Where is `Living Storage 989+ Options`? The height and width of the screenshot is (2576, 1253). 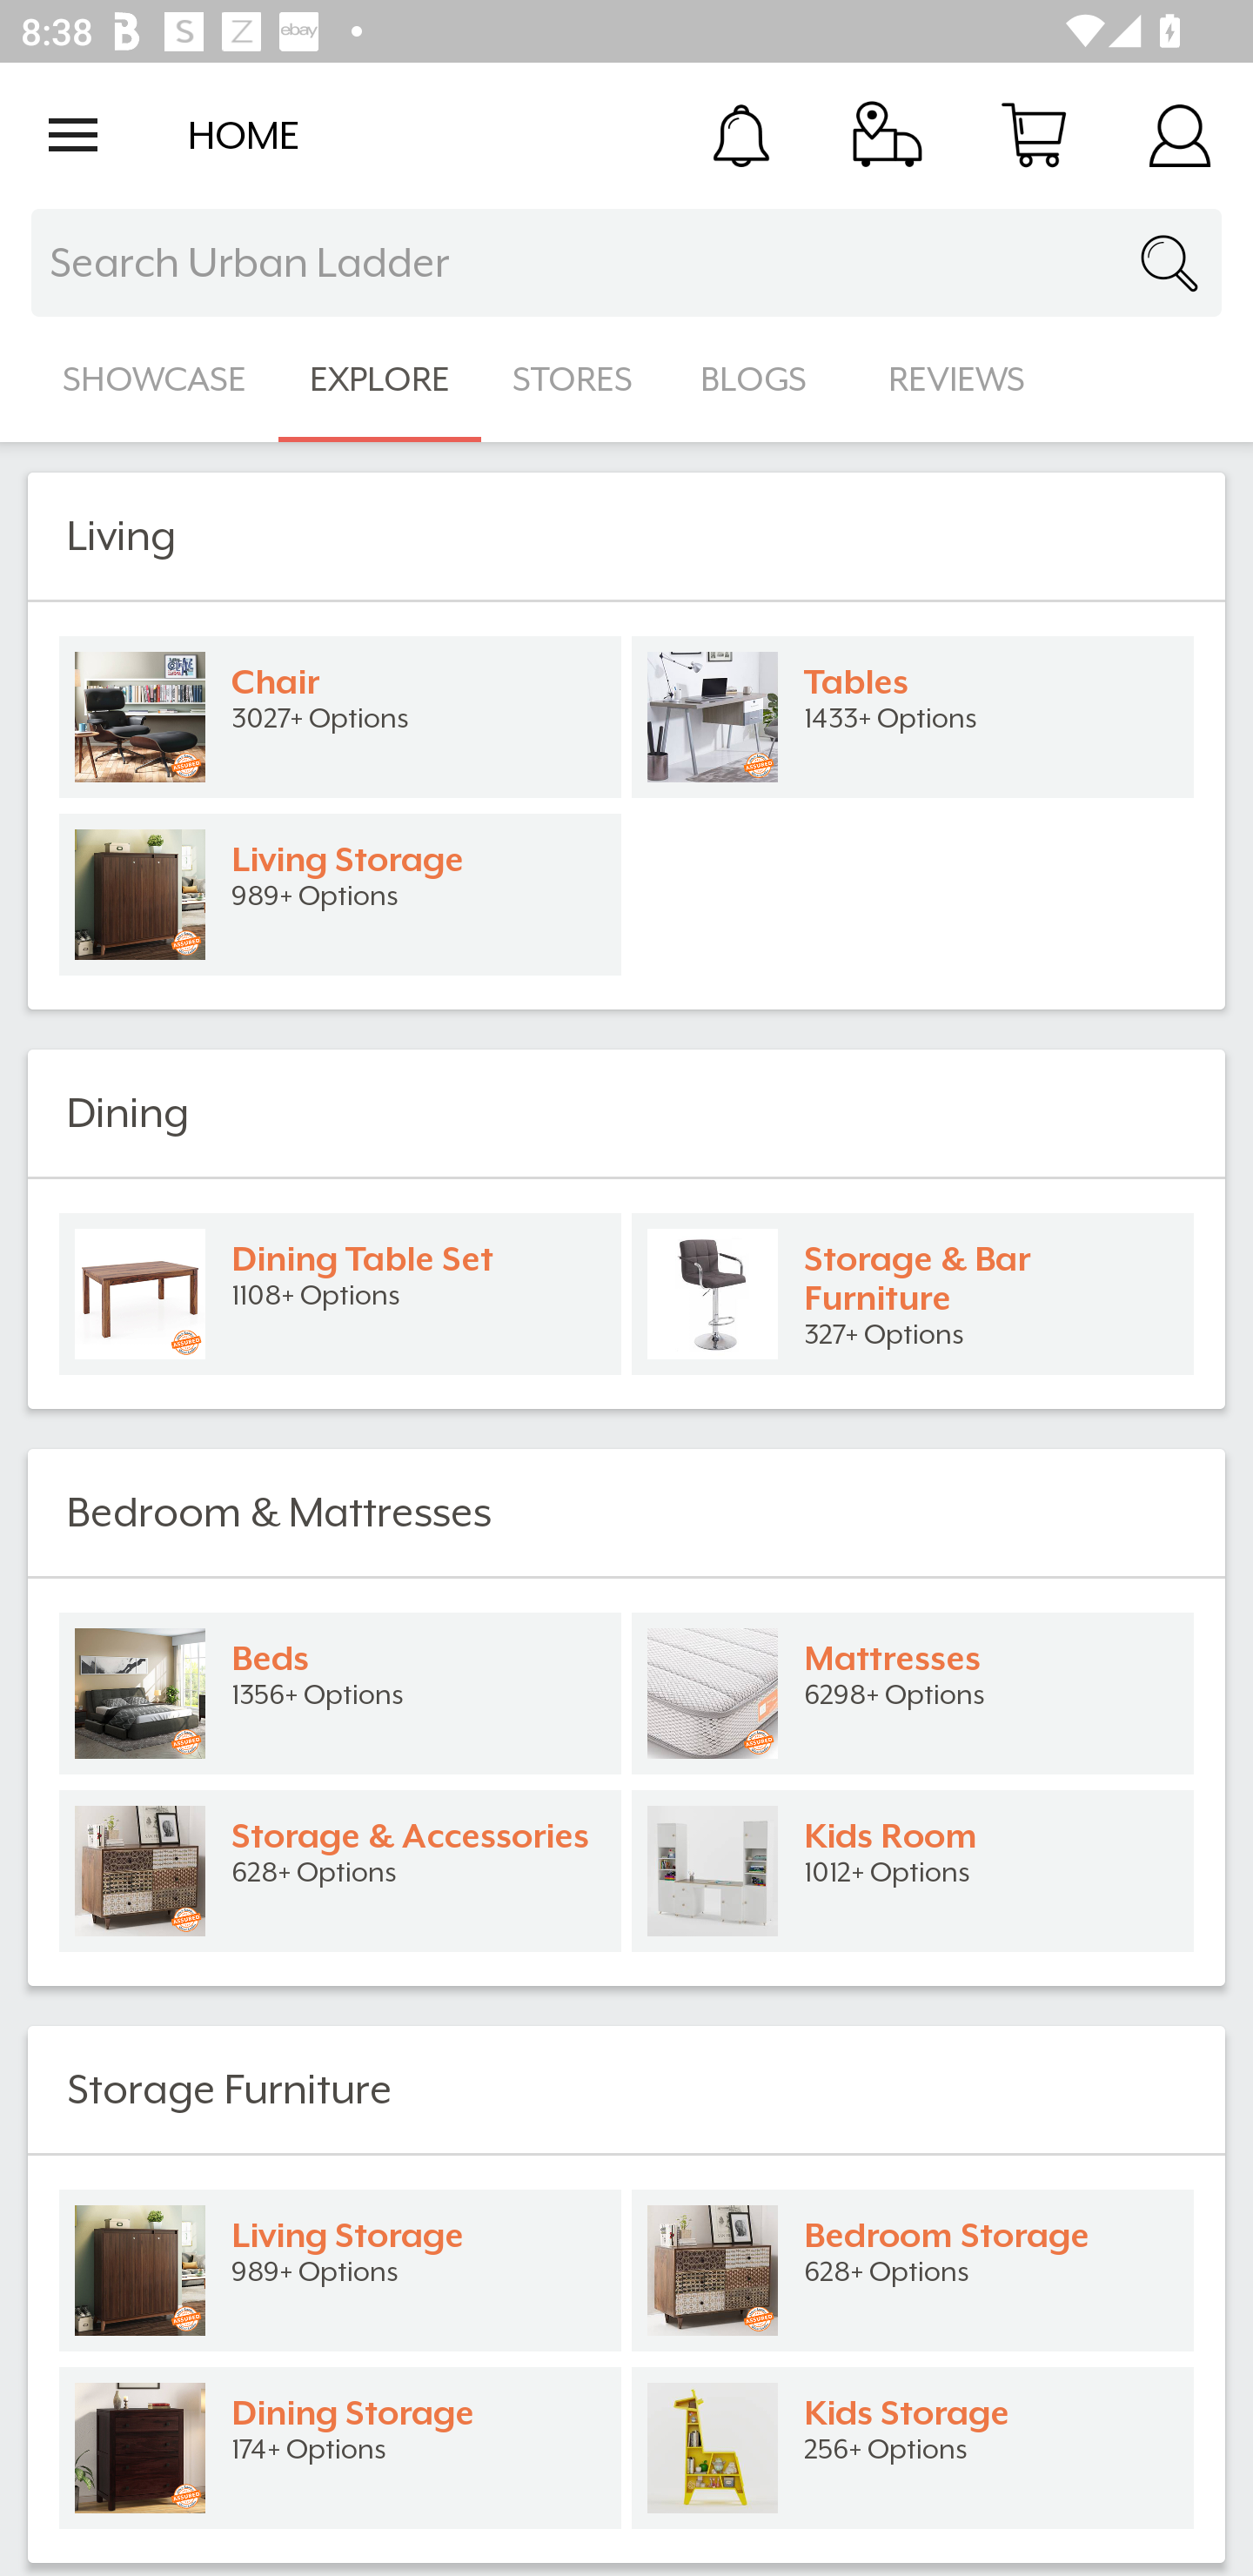 Living Storage 989+ Options is located at coordinates (339, 895).